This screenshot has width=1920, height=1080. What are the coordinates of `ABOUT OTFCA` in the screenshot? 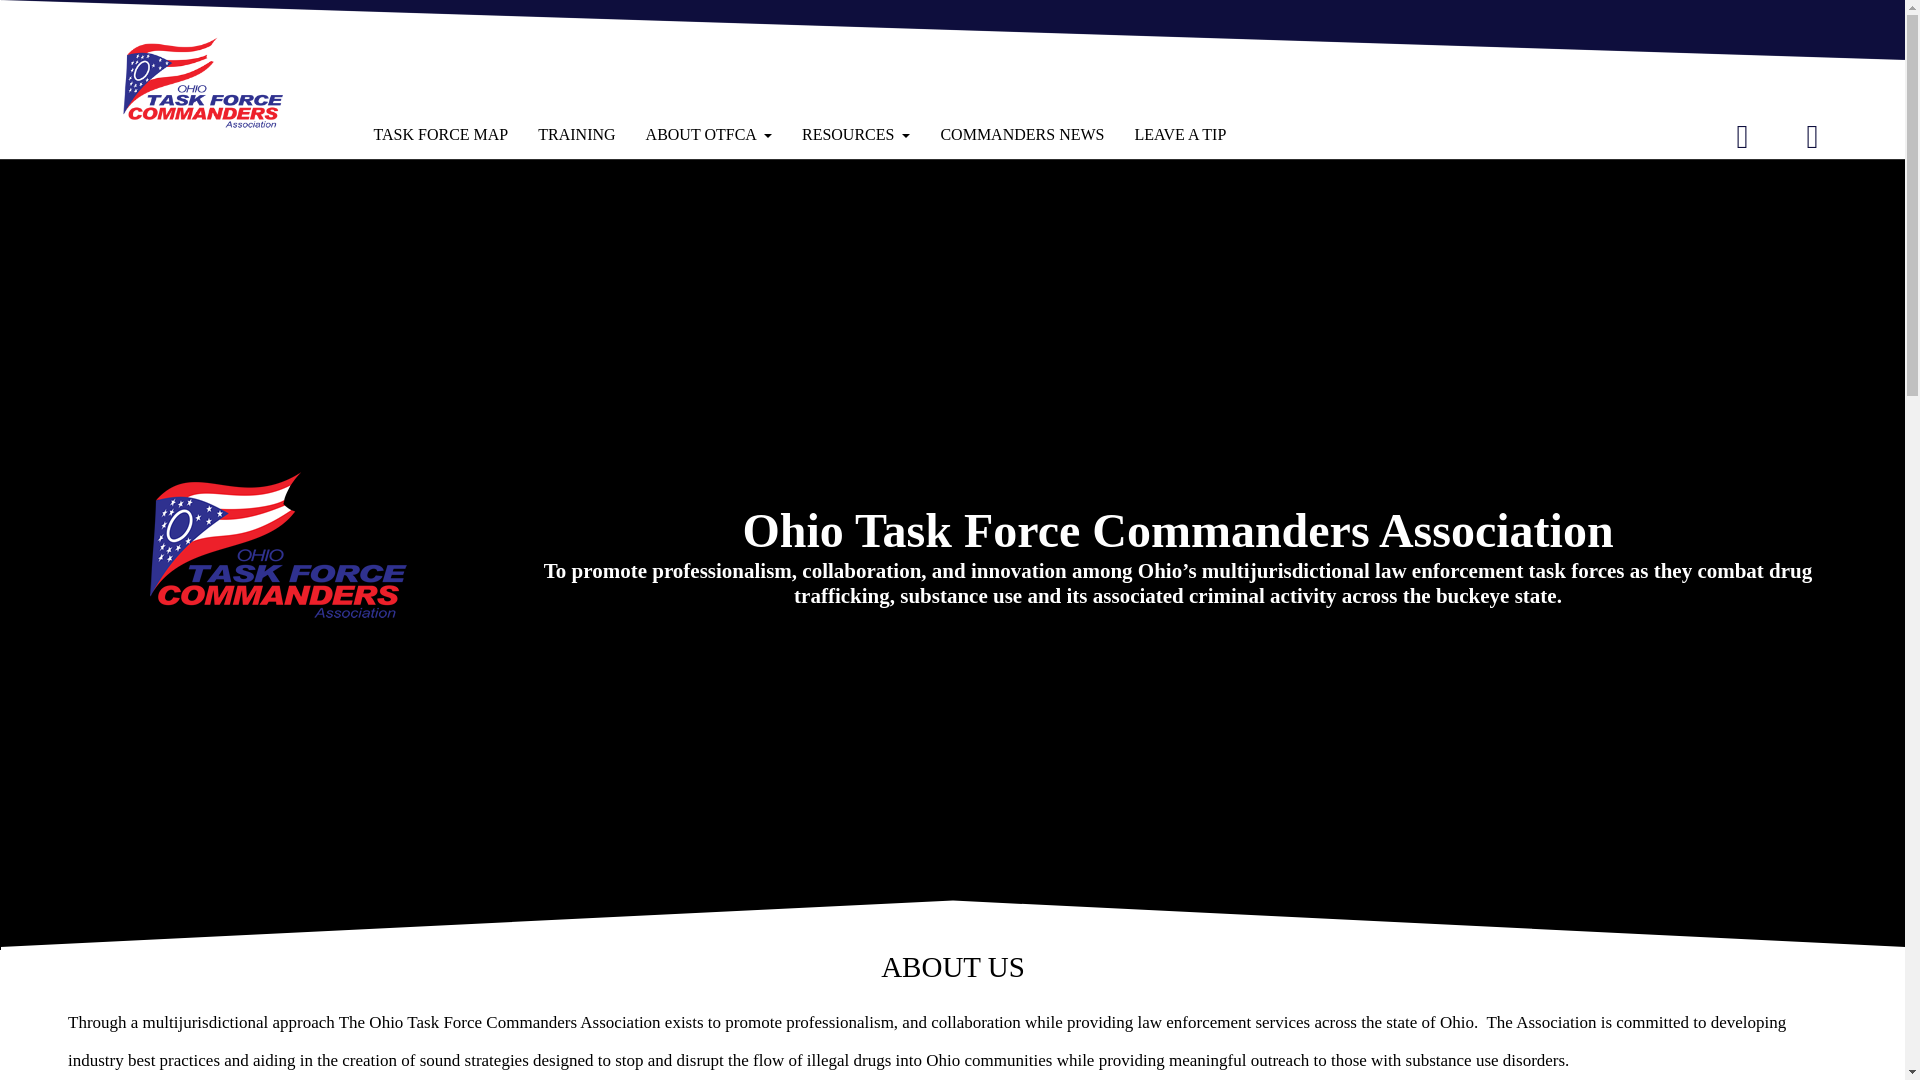 It's located at (709, 134).